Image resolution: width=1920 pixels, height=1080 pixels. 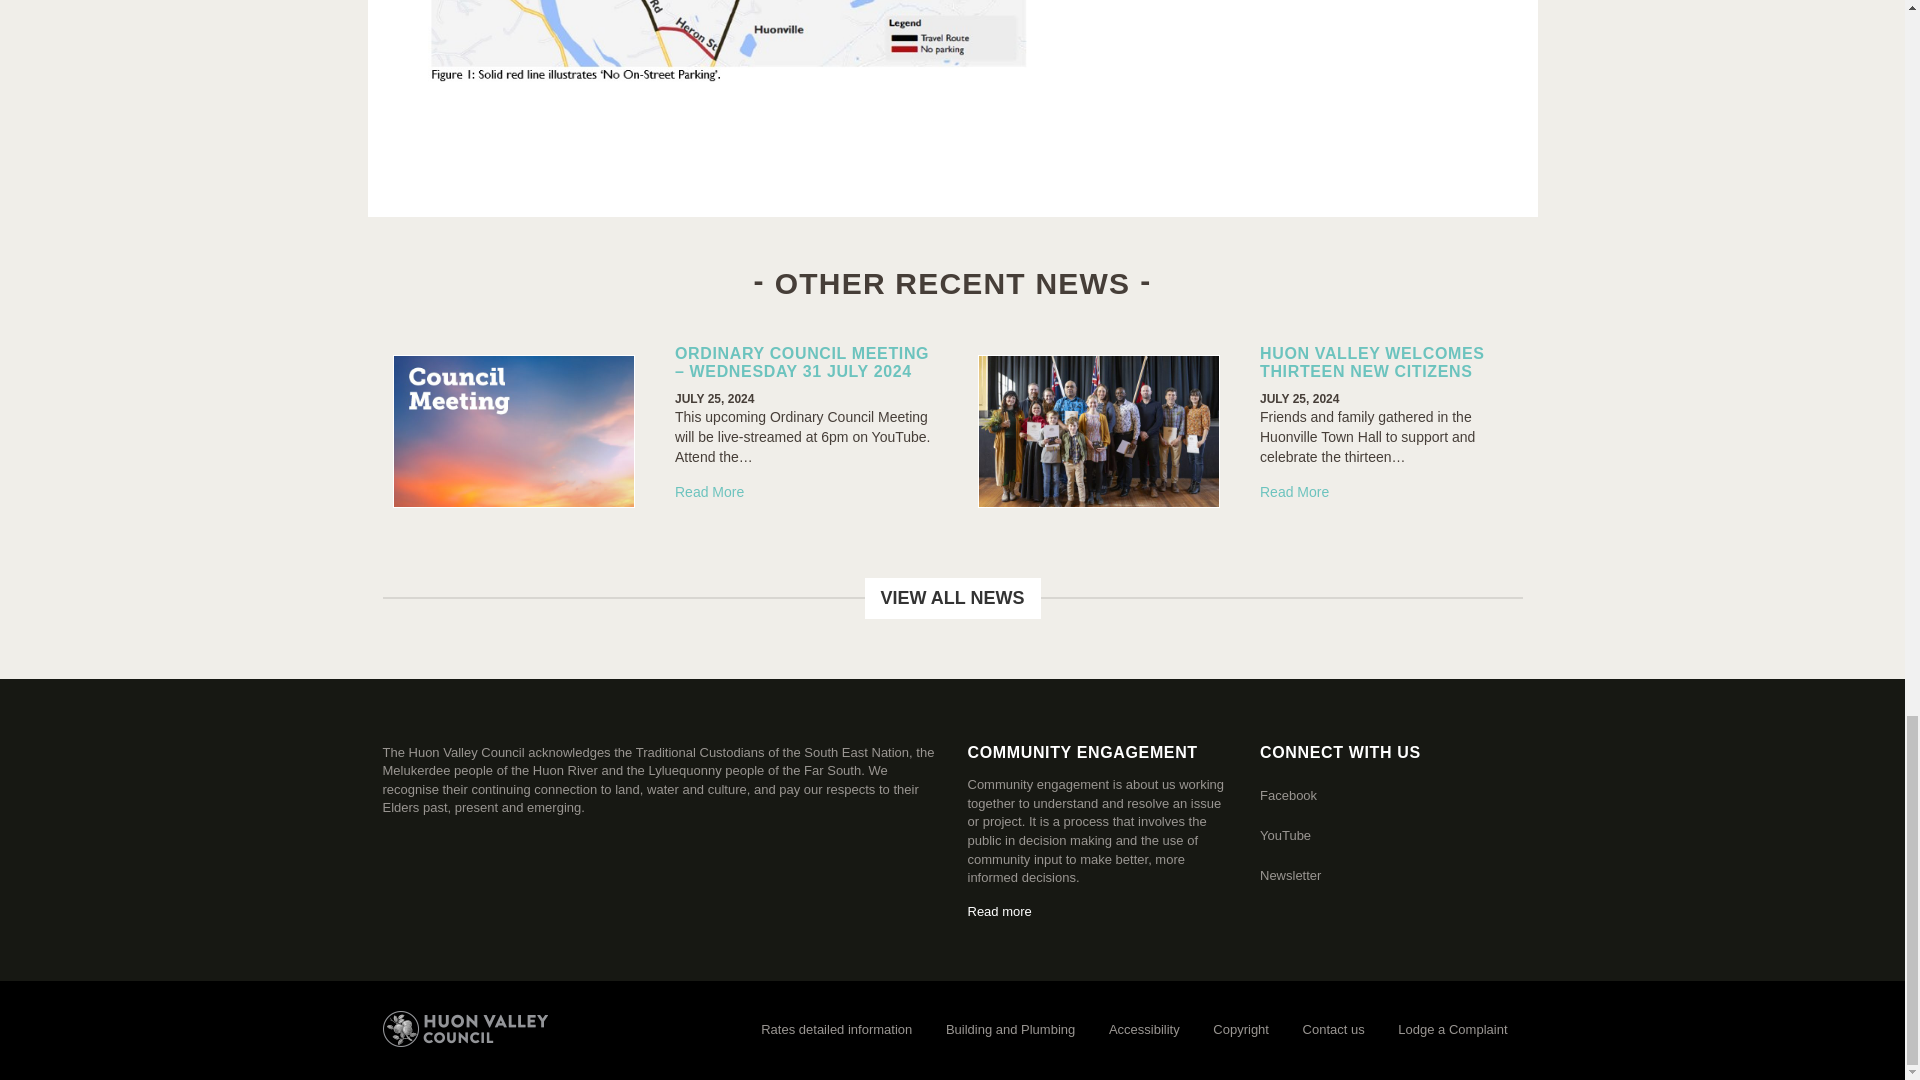 I want to click on Building and Plumbing, so click(x=1010, y=1030).